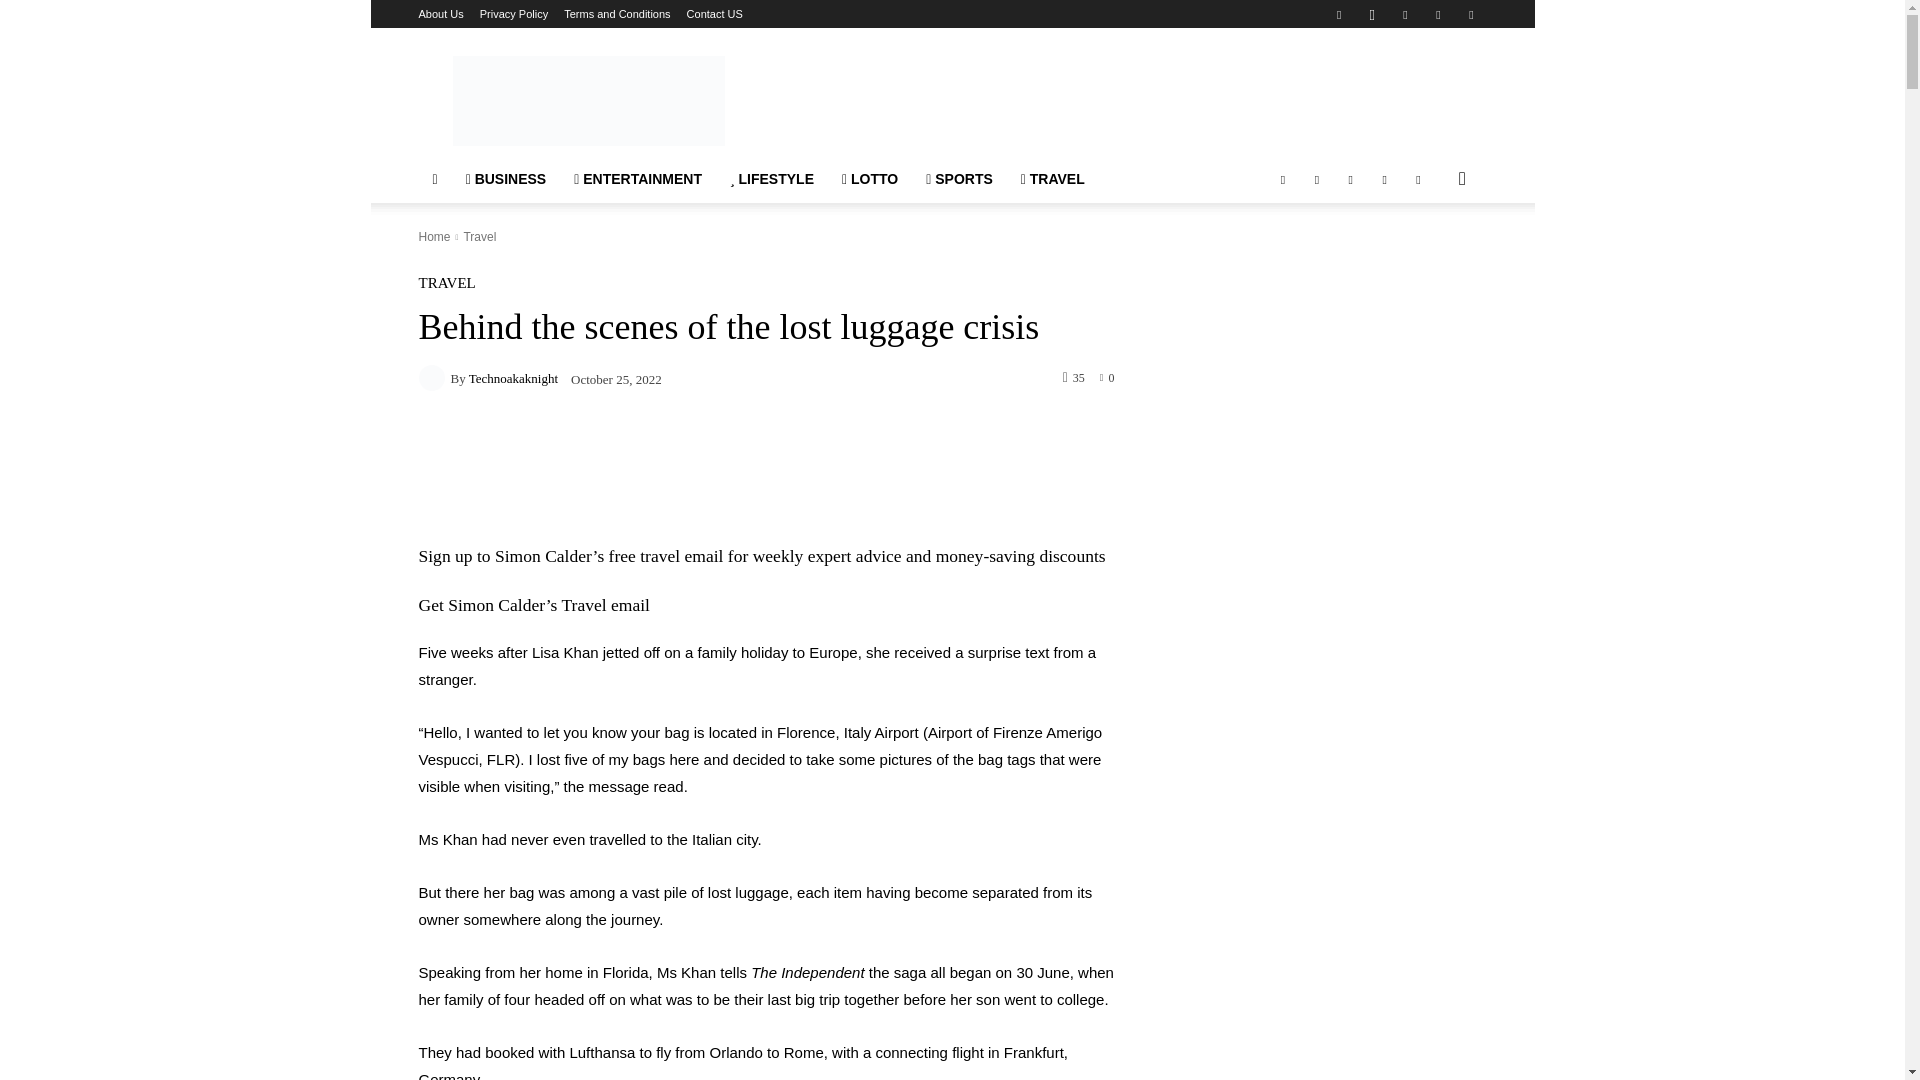 The height and width of the screenshot is (1080, 1920). I want to click on Facebook, so click(1338, 14).